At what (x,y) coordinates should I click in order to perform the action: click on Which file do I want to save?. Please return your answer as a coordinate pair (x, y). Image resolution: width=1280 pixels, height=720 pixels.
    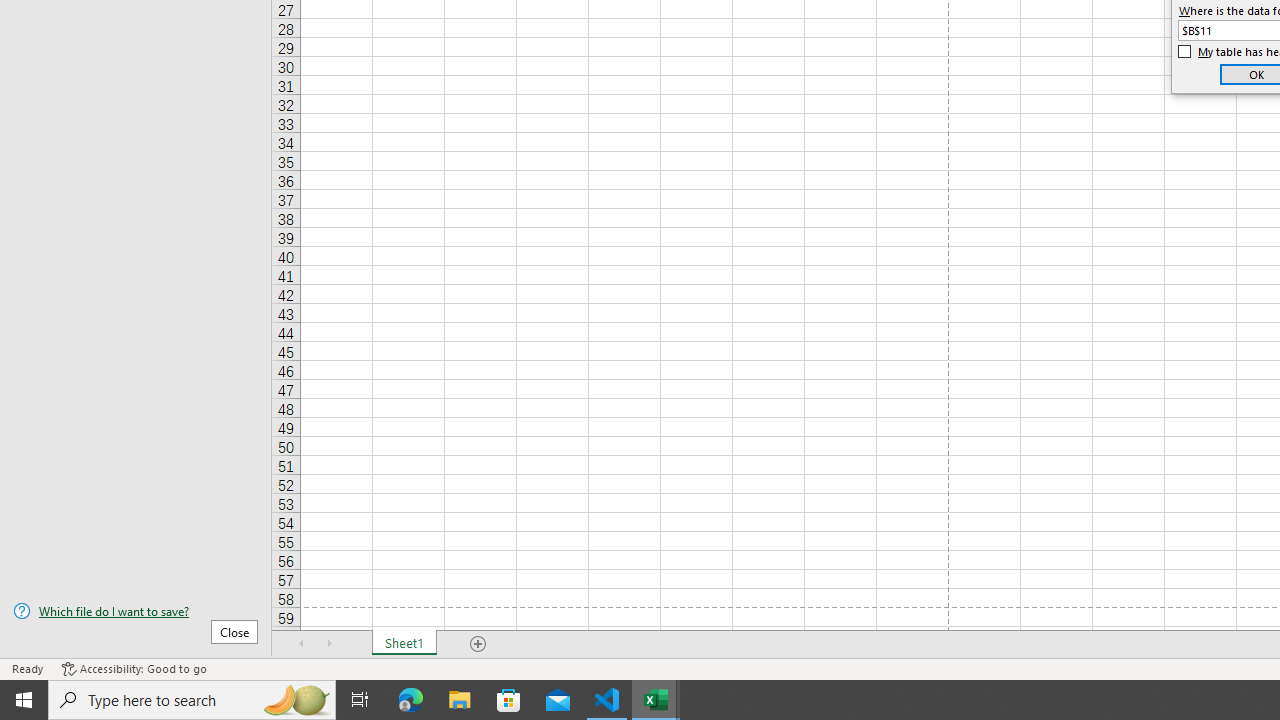
    Looking at the image, I should click on (136, 611).